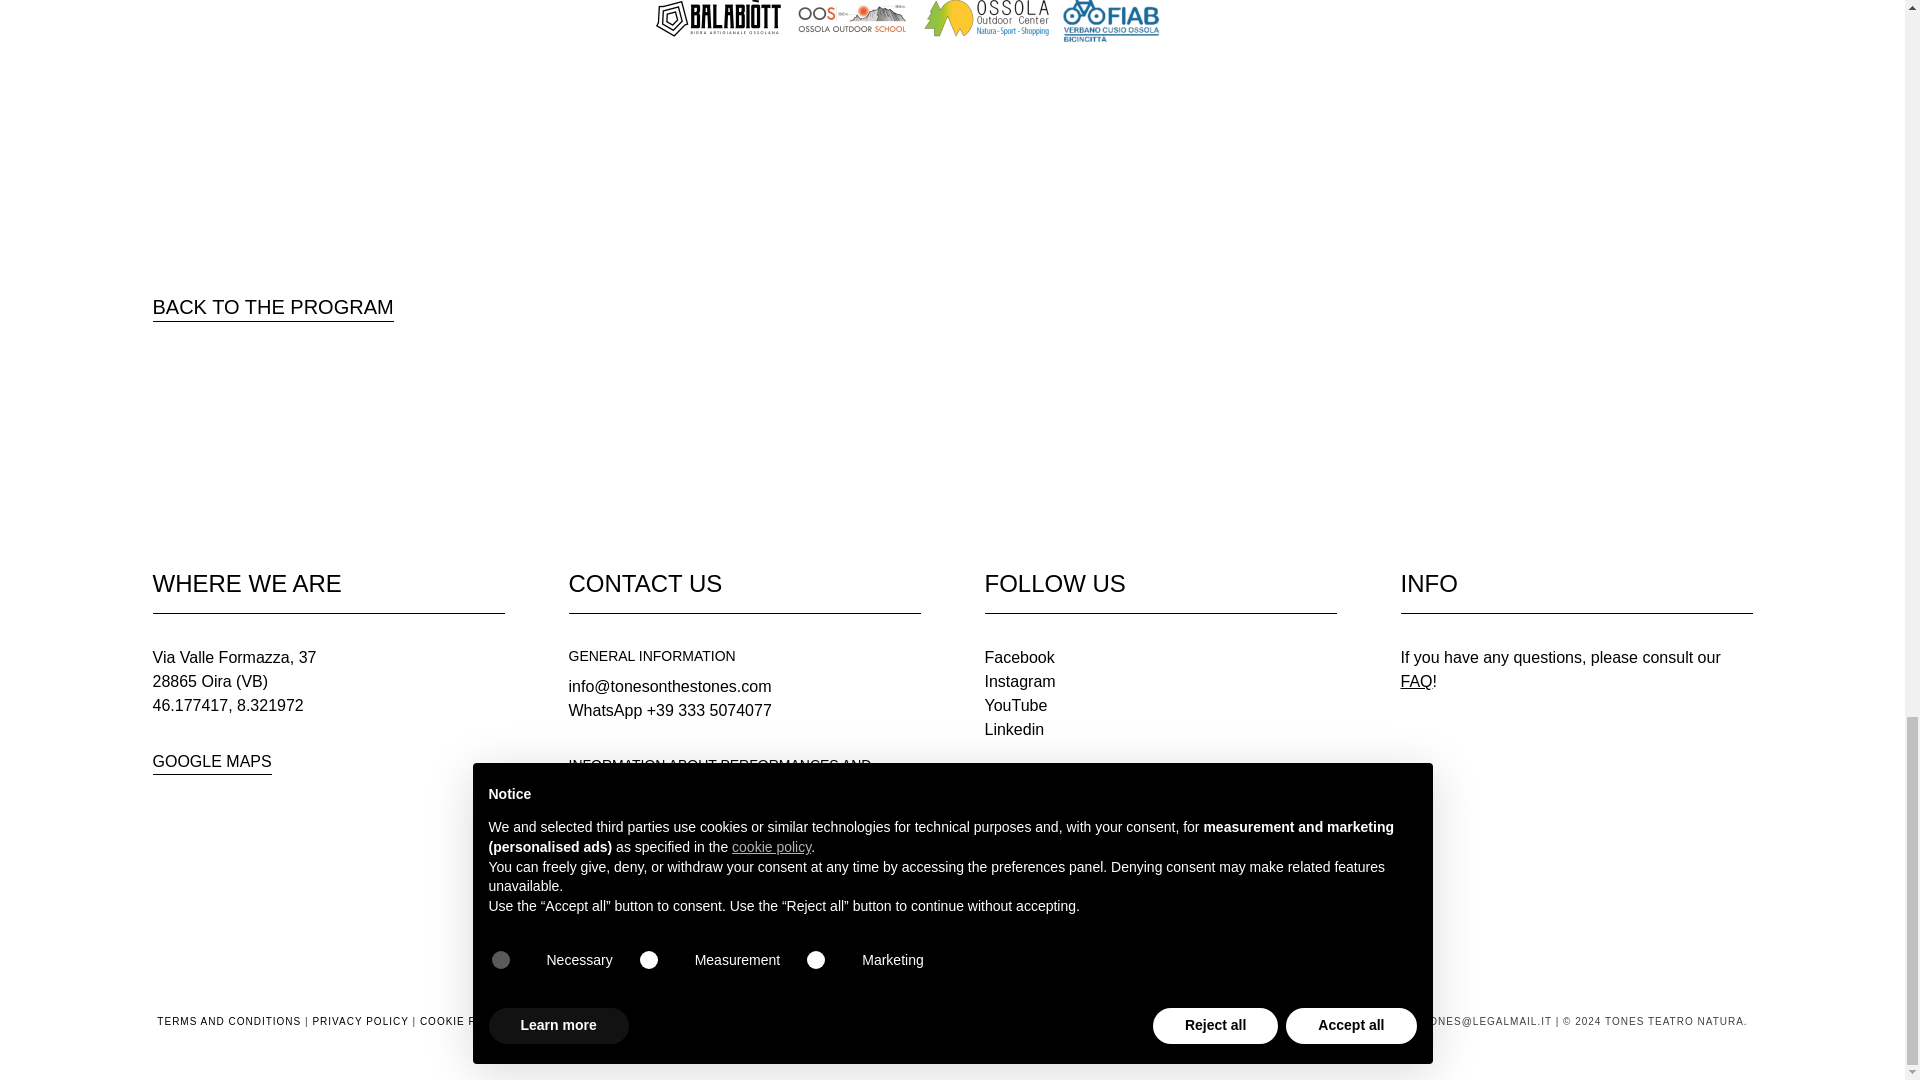  Describe the element at coordinates (359, 1022) in the screenshot. I see `PRIVACY POLICY` at that location.